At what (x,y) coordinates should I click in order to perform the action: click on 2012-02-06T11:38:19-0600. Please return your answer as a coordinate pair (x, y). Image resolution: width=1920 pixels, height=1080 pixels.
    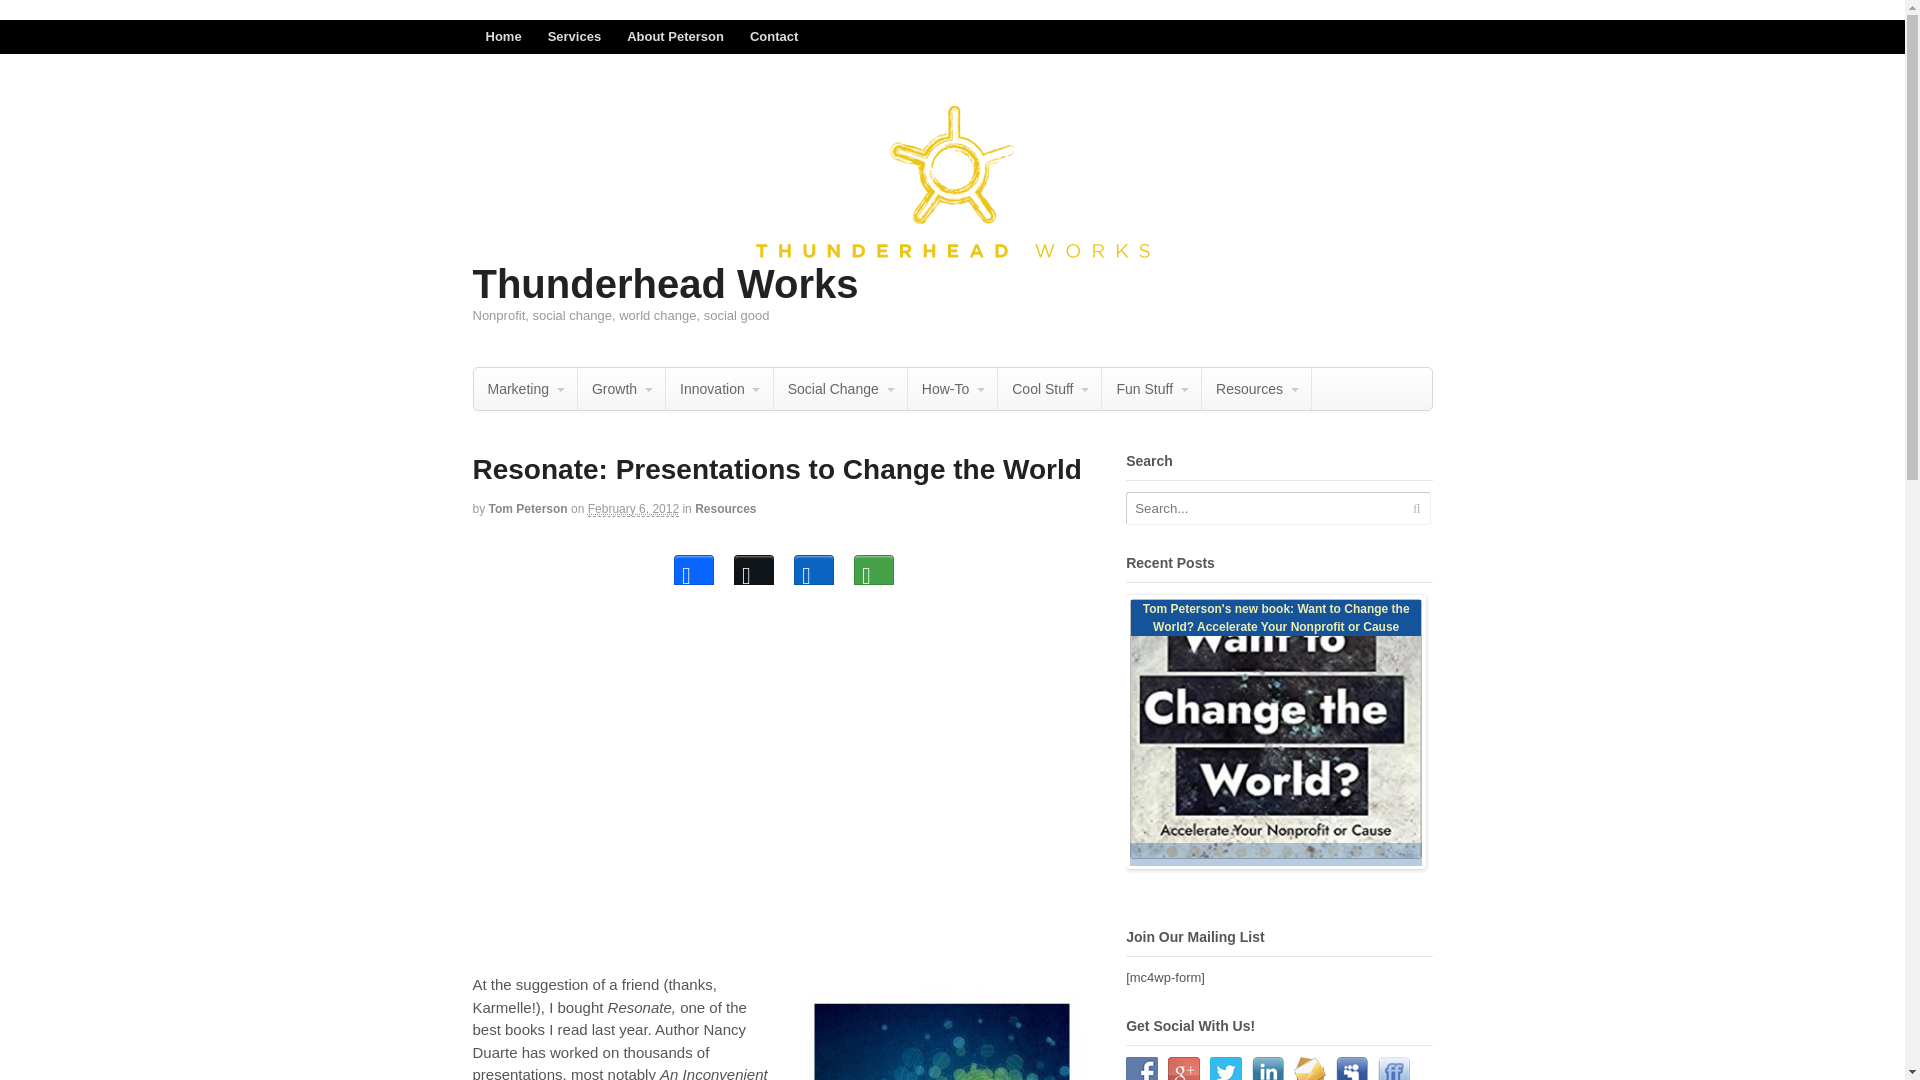
    Looking at the image, I should click on (633, 510).